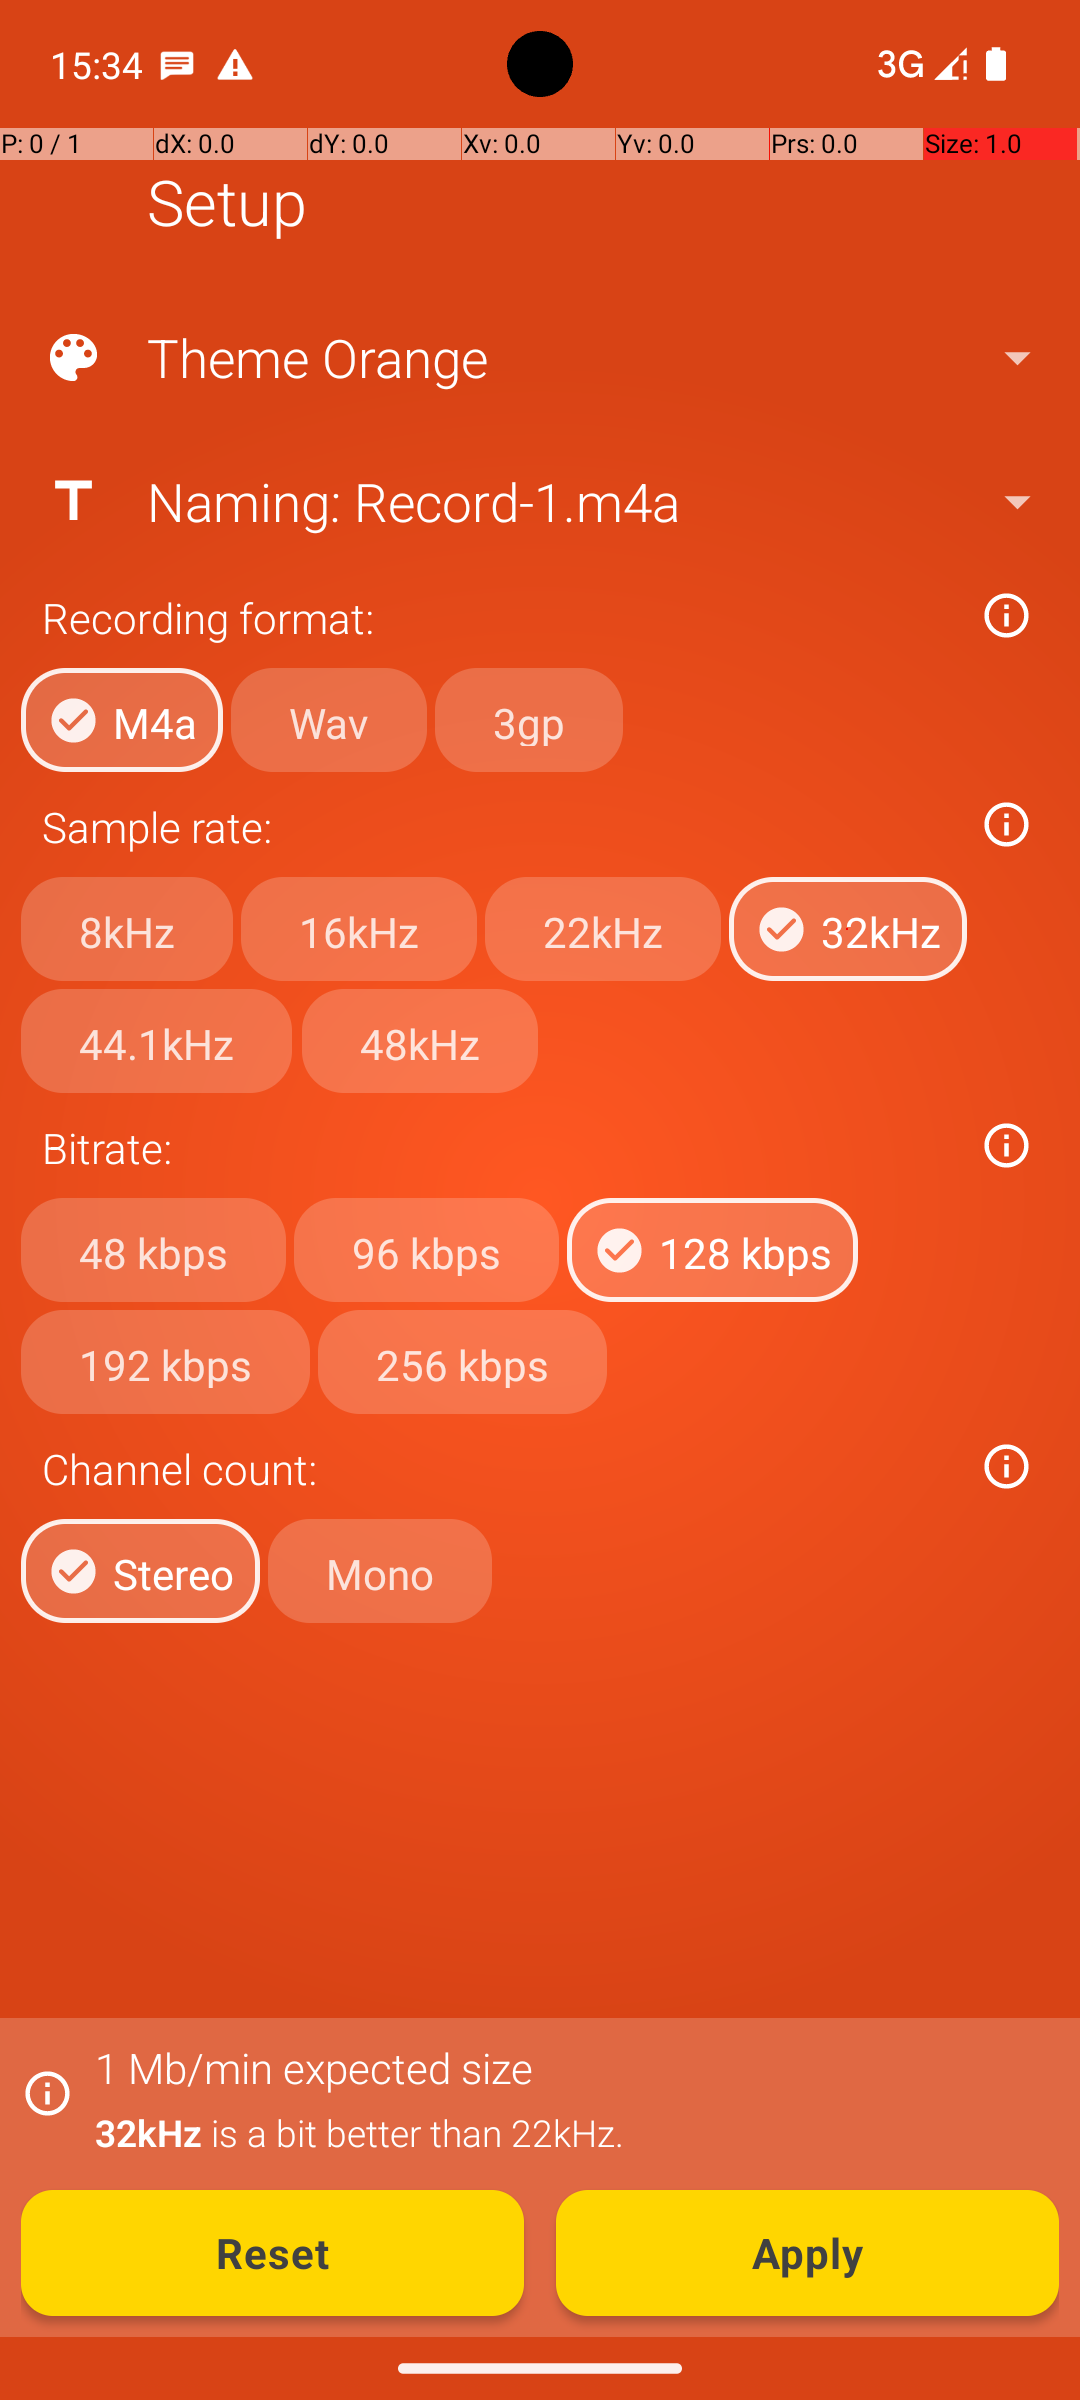  What do you see at coordinates (140, 1571) in the screenshot?
I see `Stereo` at bounding box center [140, 1571].